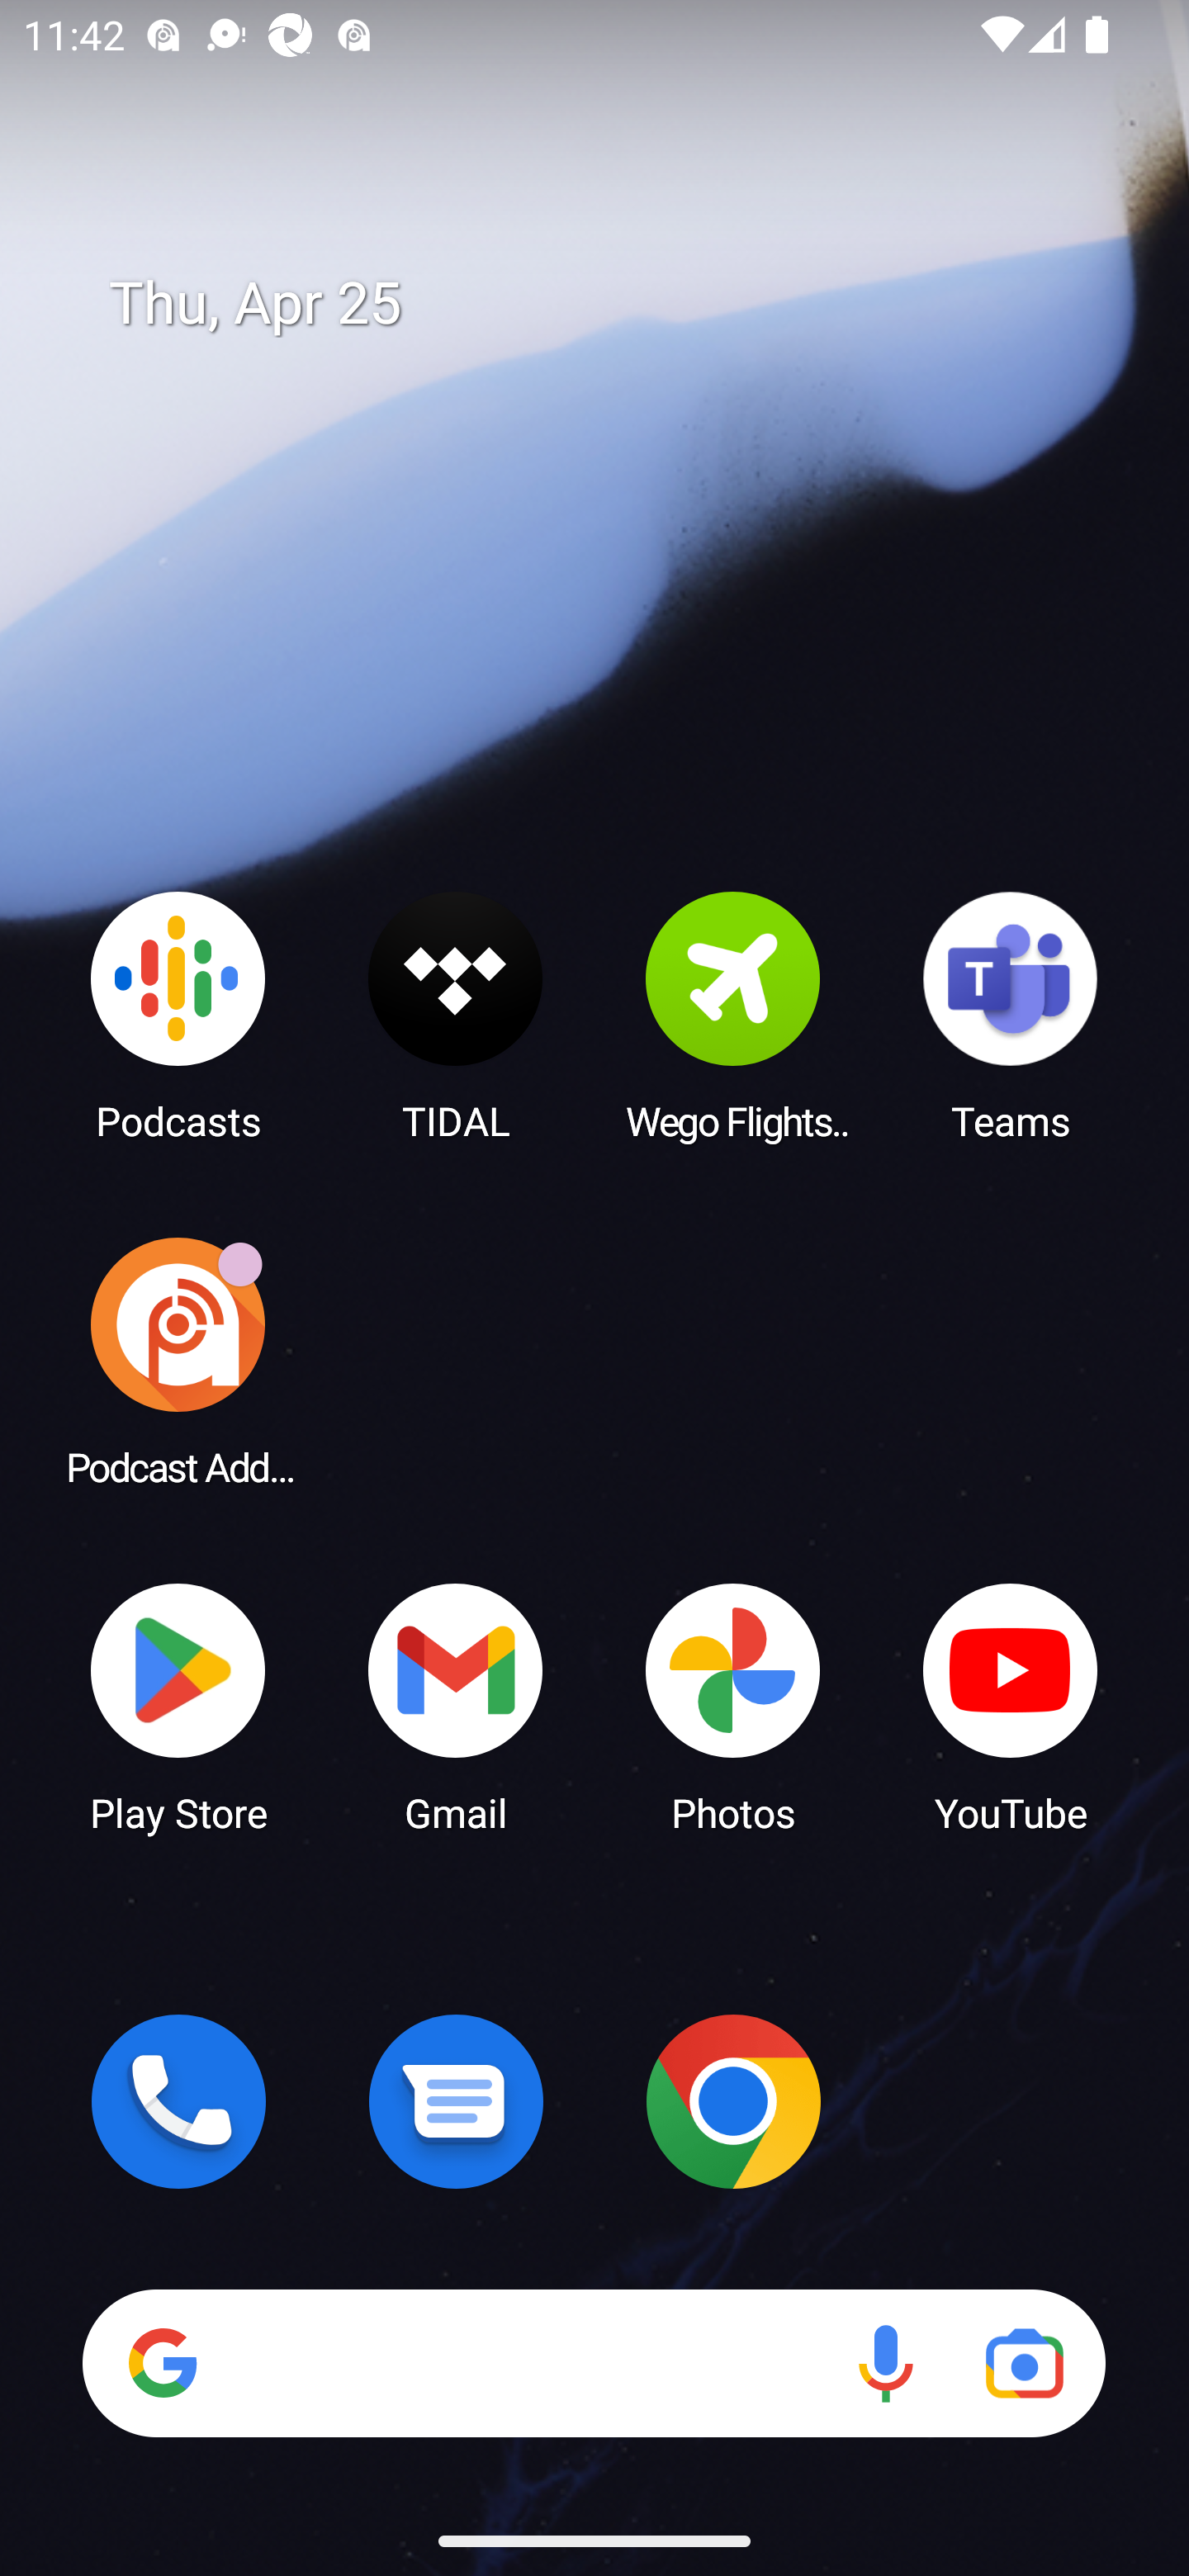 This screenshot has width=1189, height=2576. Describe the element at coordinates (178, 1706) in the screenshot. I see `Play Store` at that location.